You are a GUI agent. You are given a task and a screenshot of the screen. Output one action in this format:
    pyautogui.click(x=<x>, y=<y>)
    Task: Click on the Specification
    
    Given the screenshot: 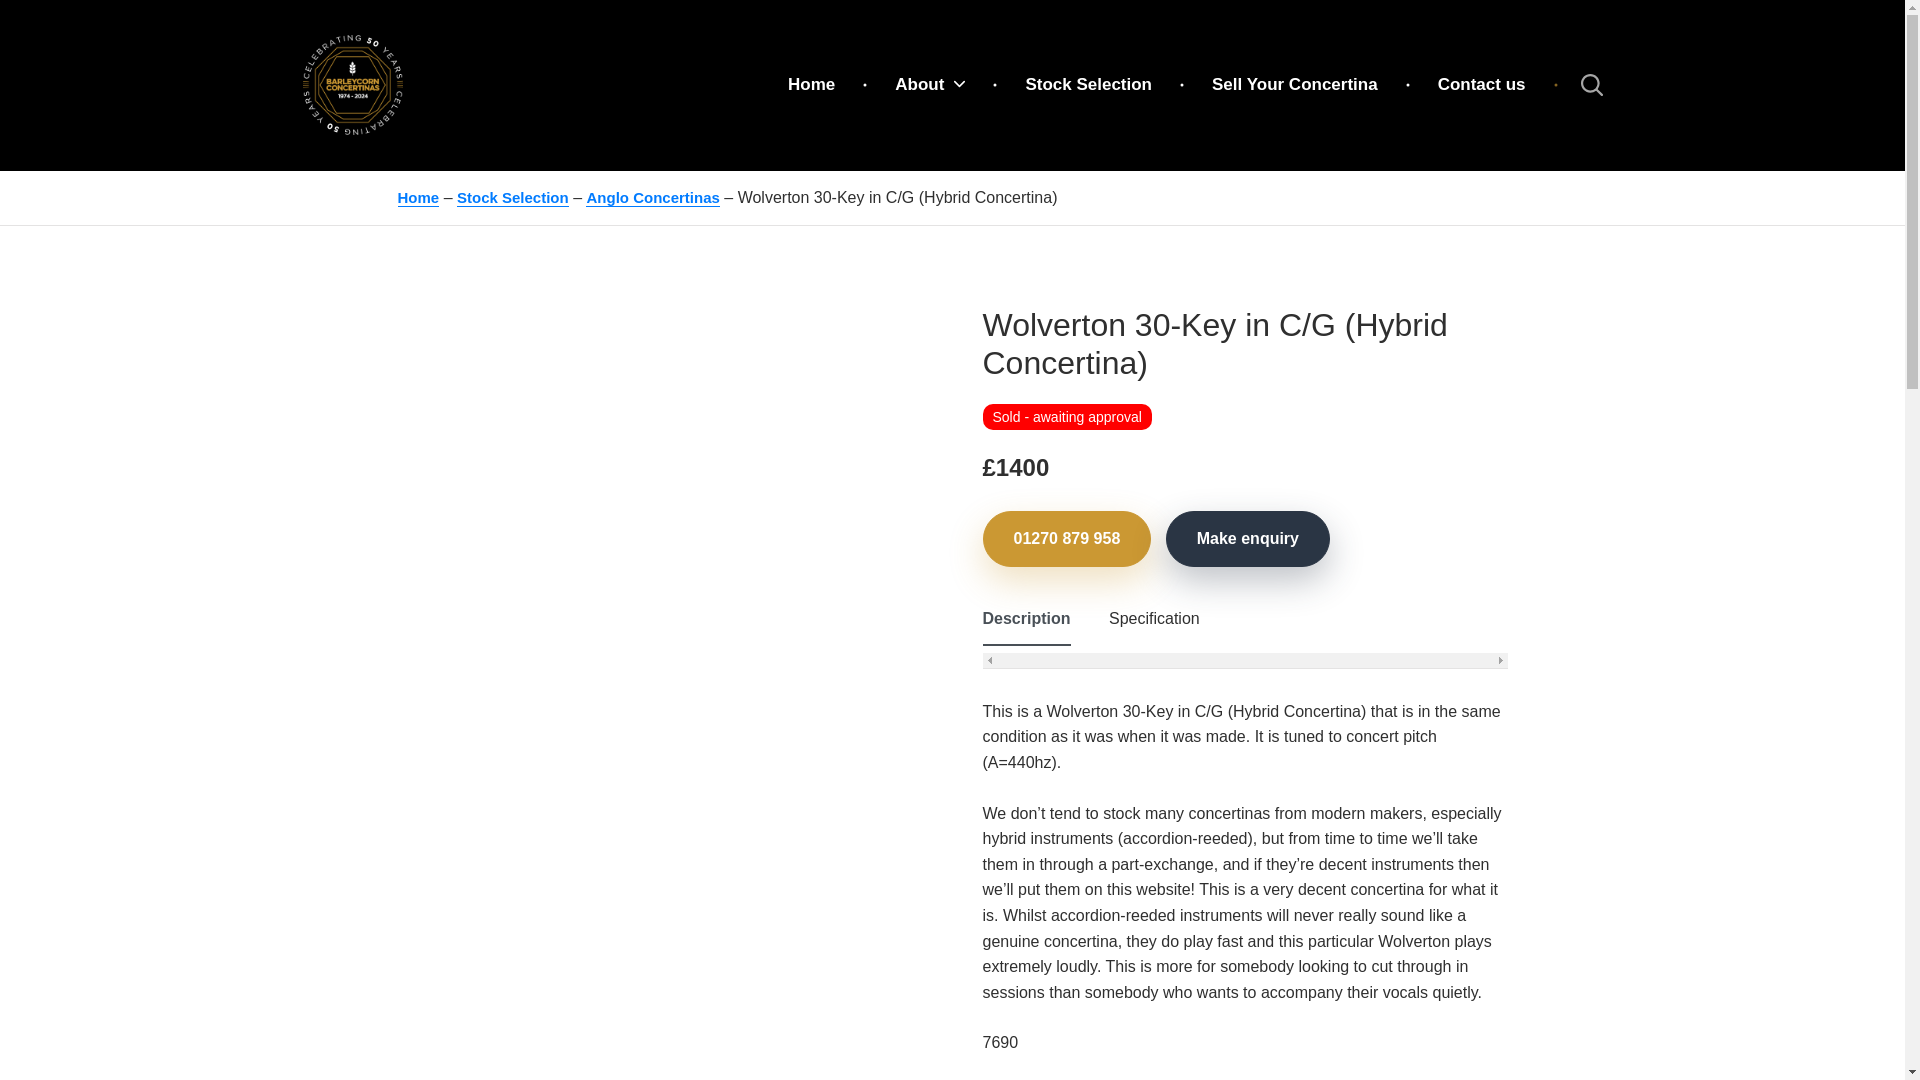 What is the action you would take?
    pyautogui.click(x=1154, y=618)
    